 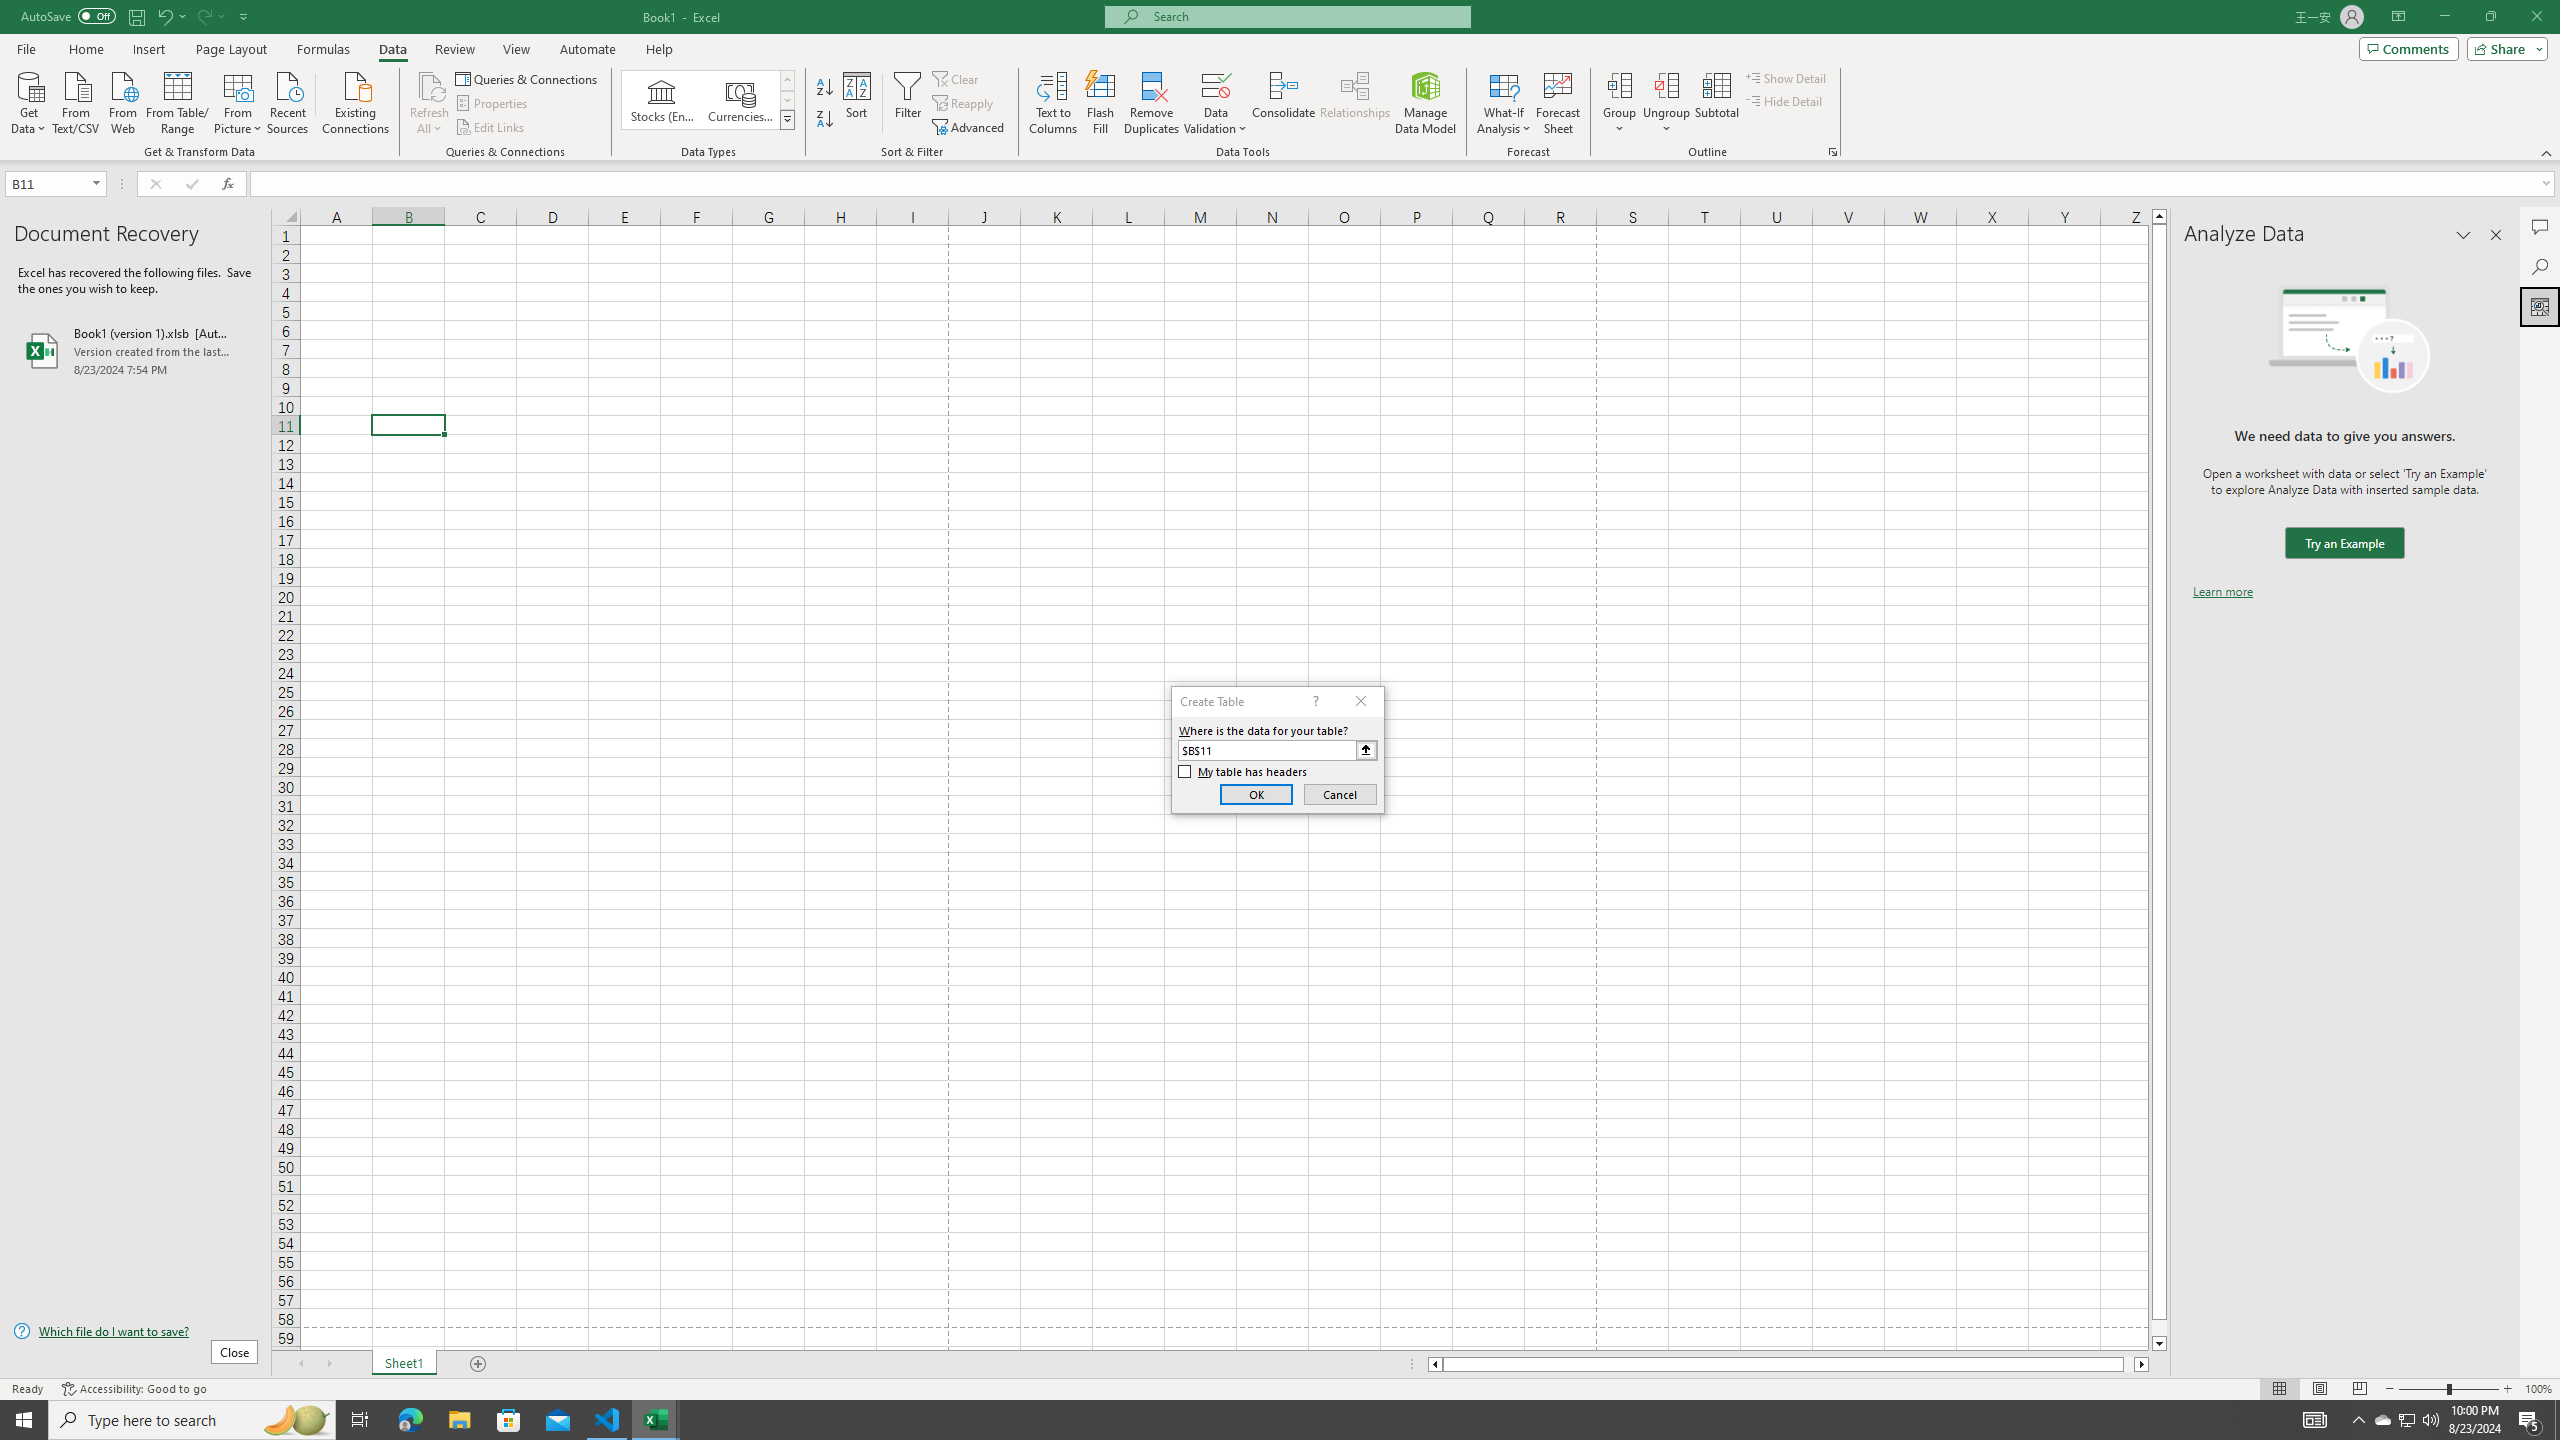 I want to click on Advanced..., so click(x=970, y=128).